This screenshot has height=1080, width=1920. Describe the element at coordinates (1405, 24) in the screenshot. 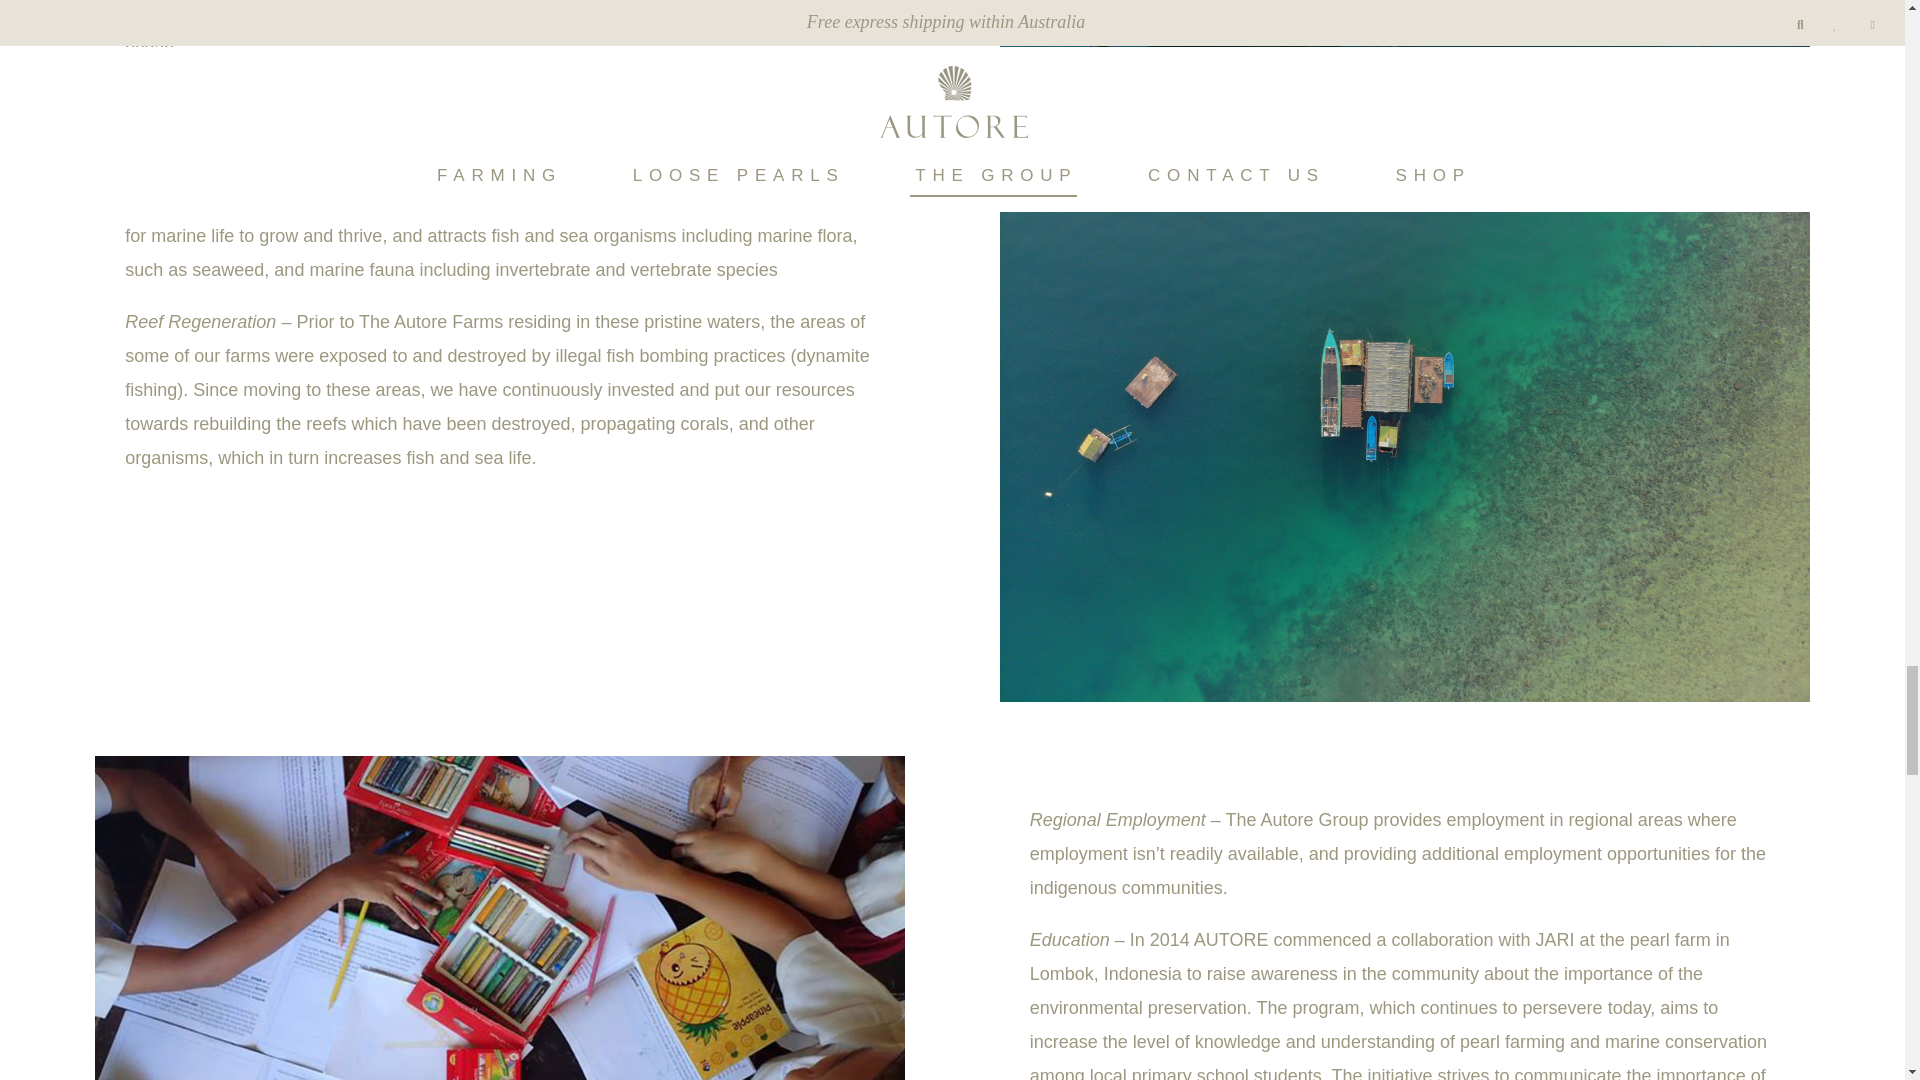

I see `csr-2` at that location.